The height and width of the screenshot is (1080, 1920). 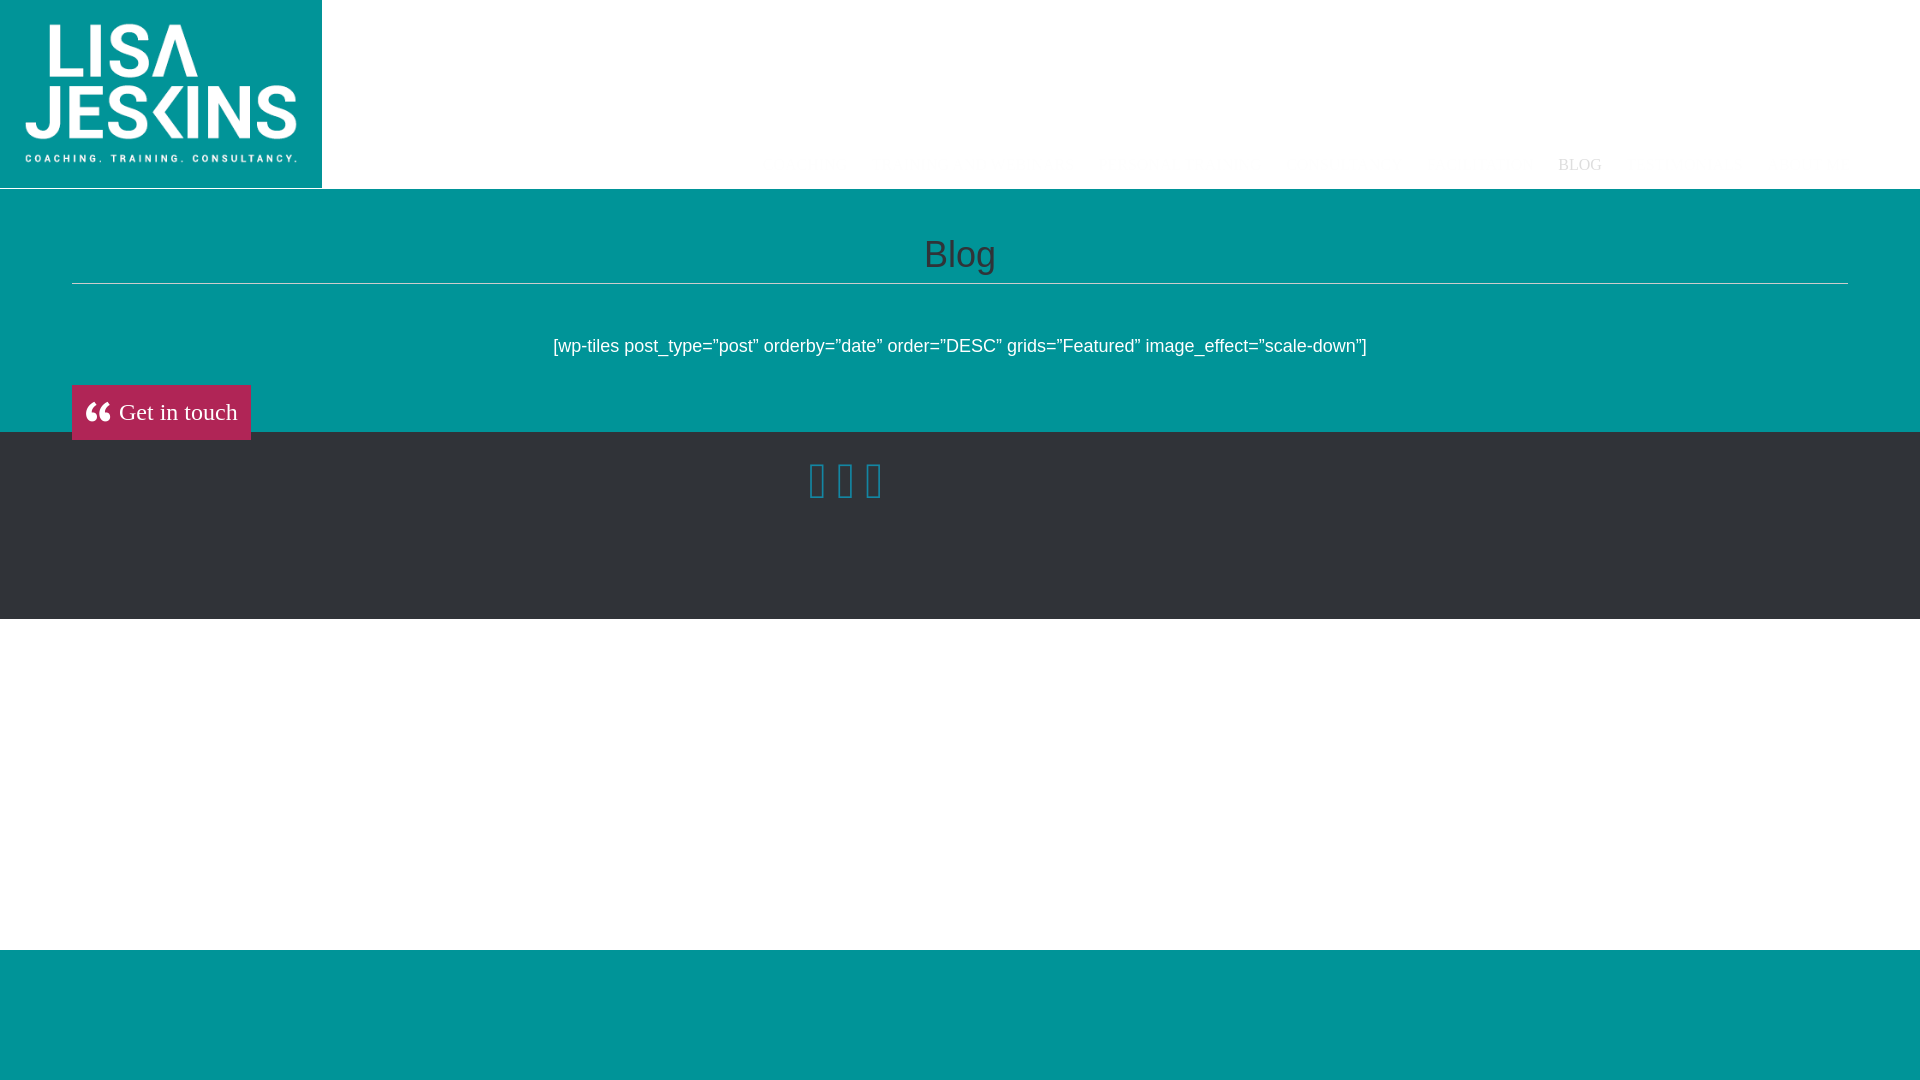 What do you see at coordinates (162, 412) in the screenshot?
I see `Get in touch` at bounding box center [162, 412].